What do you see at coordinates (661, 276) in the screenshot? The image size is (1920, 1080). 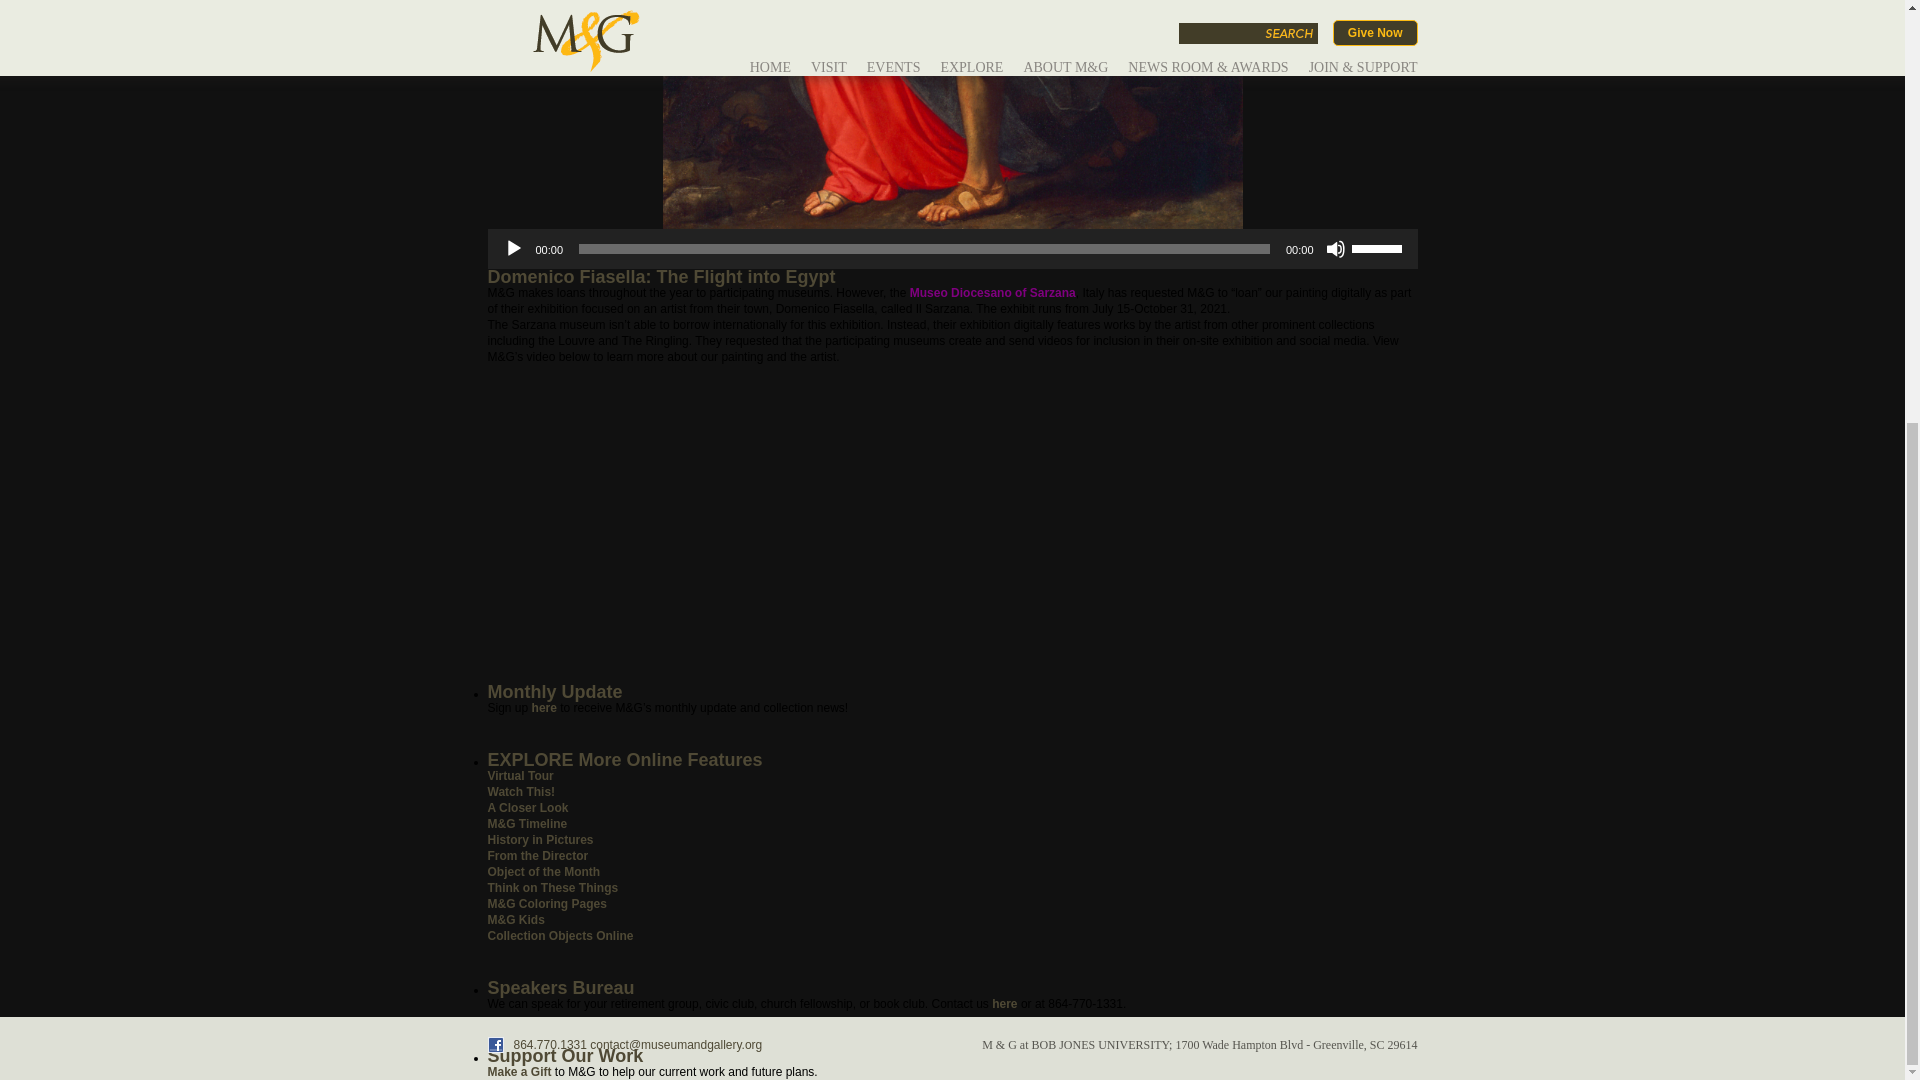 I see `Permanent Link to Domenico Fiasella: The Flight into Egypt` at bounding box center [661, 276].